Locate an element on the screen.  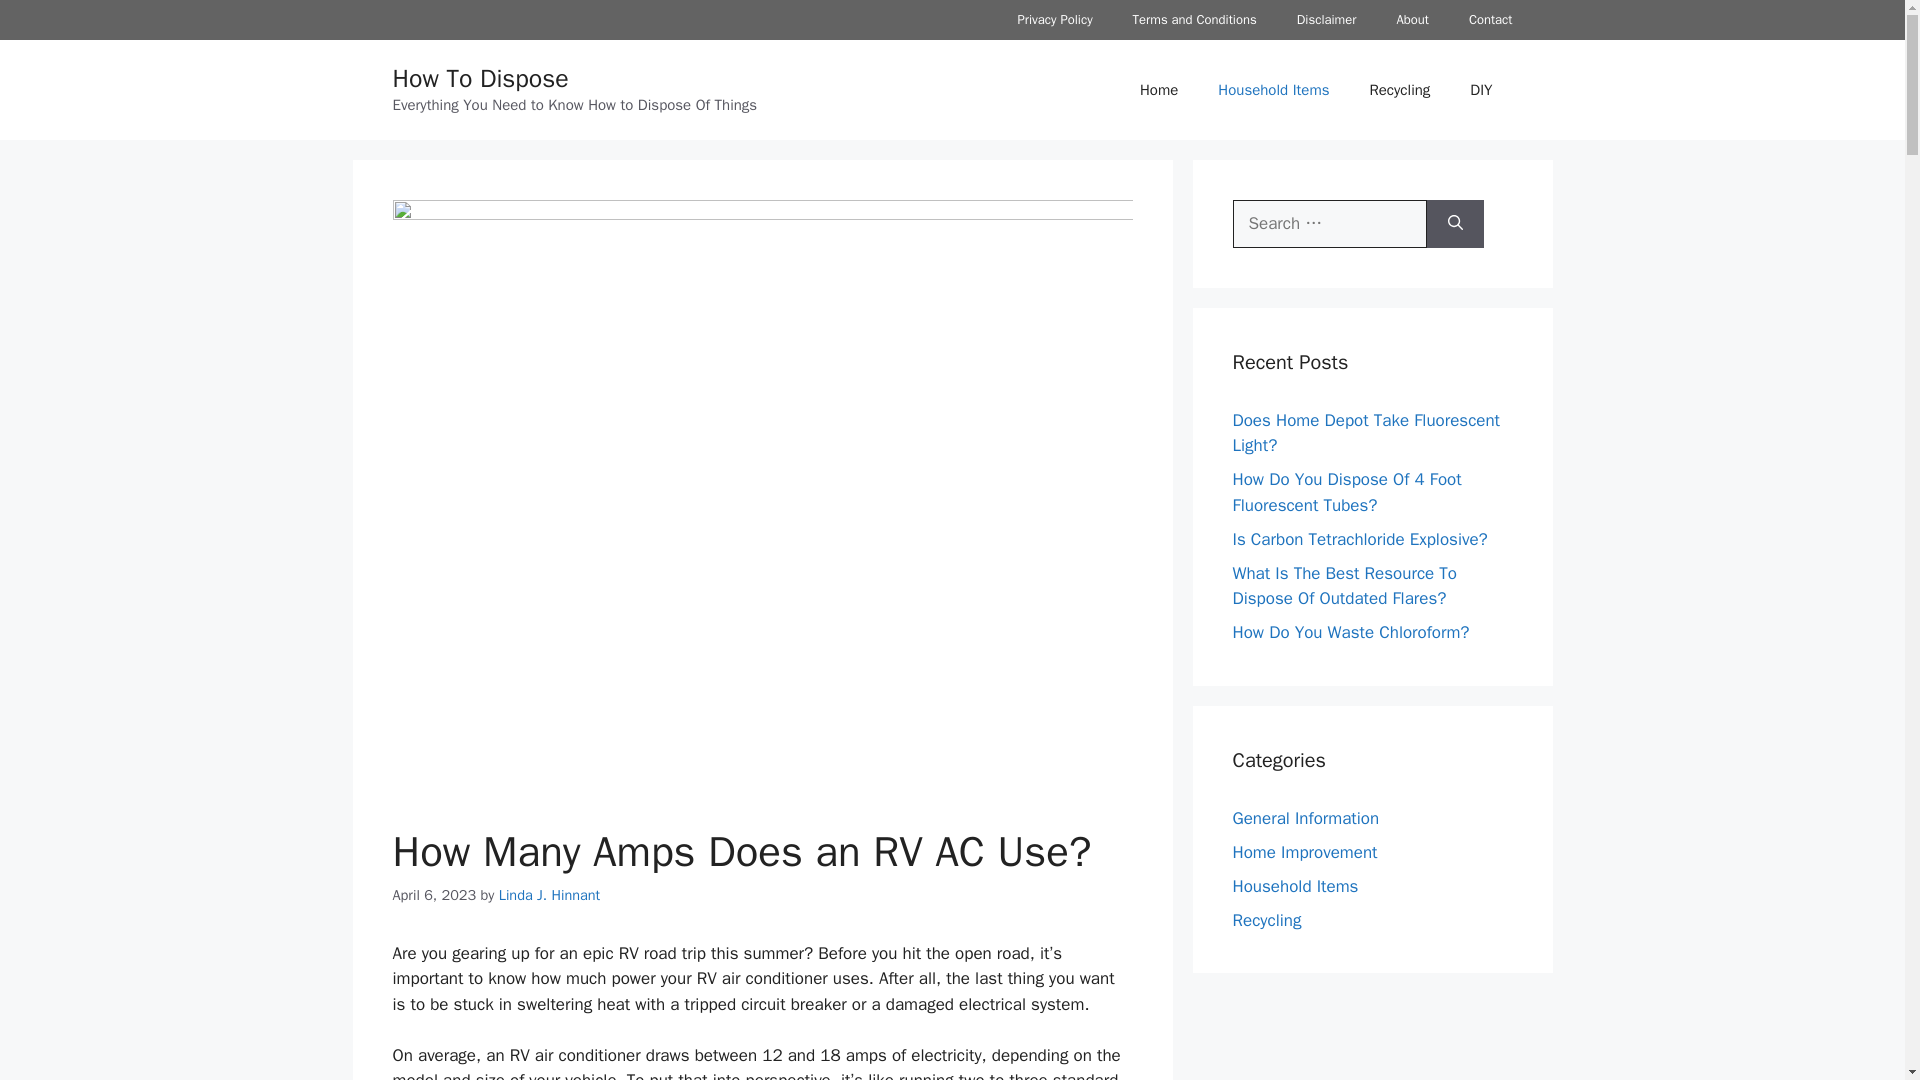
Household Items is located at coordinates (1274, 90).